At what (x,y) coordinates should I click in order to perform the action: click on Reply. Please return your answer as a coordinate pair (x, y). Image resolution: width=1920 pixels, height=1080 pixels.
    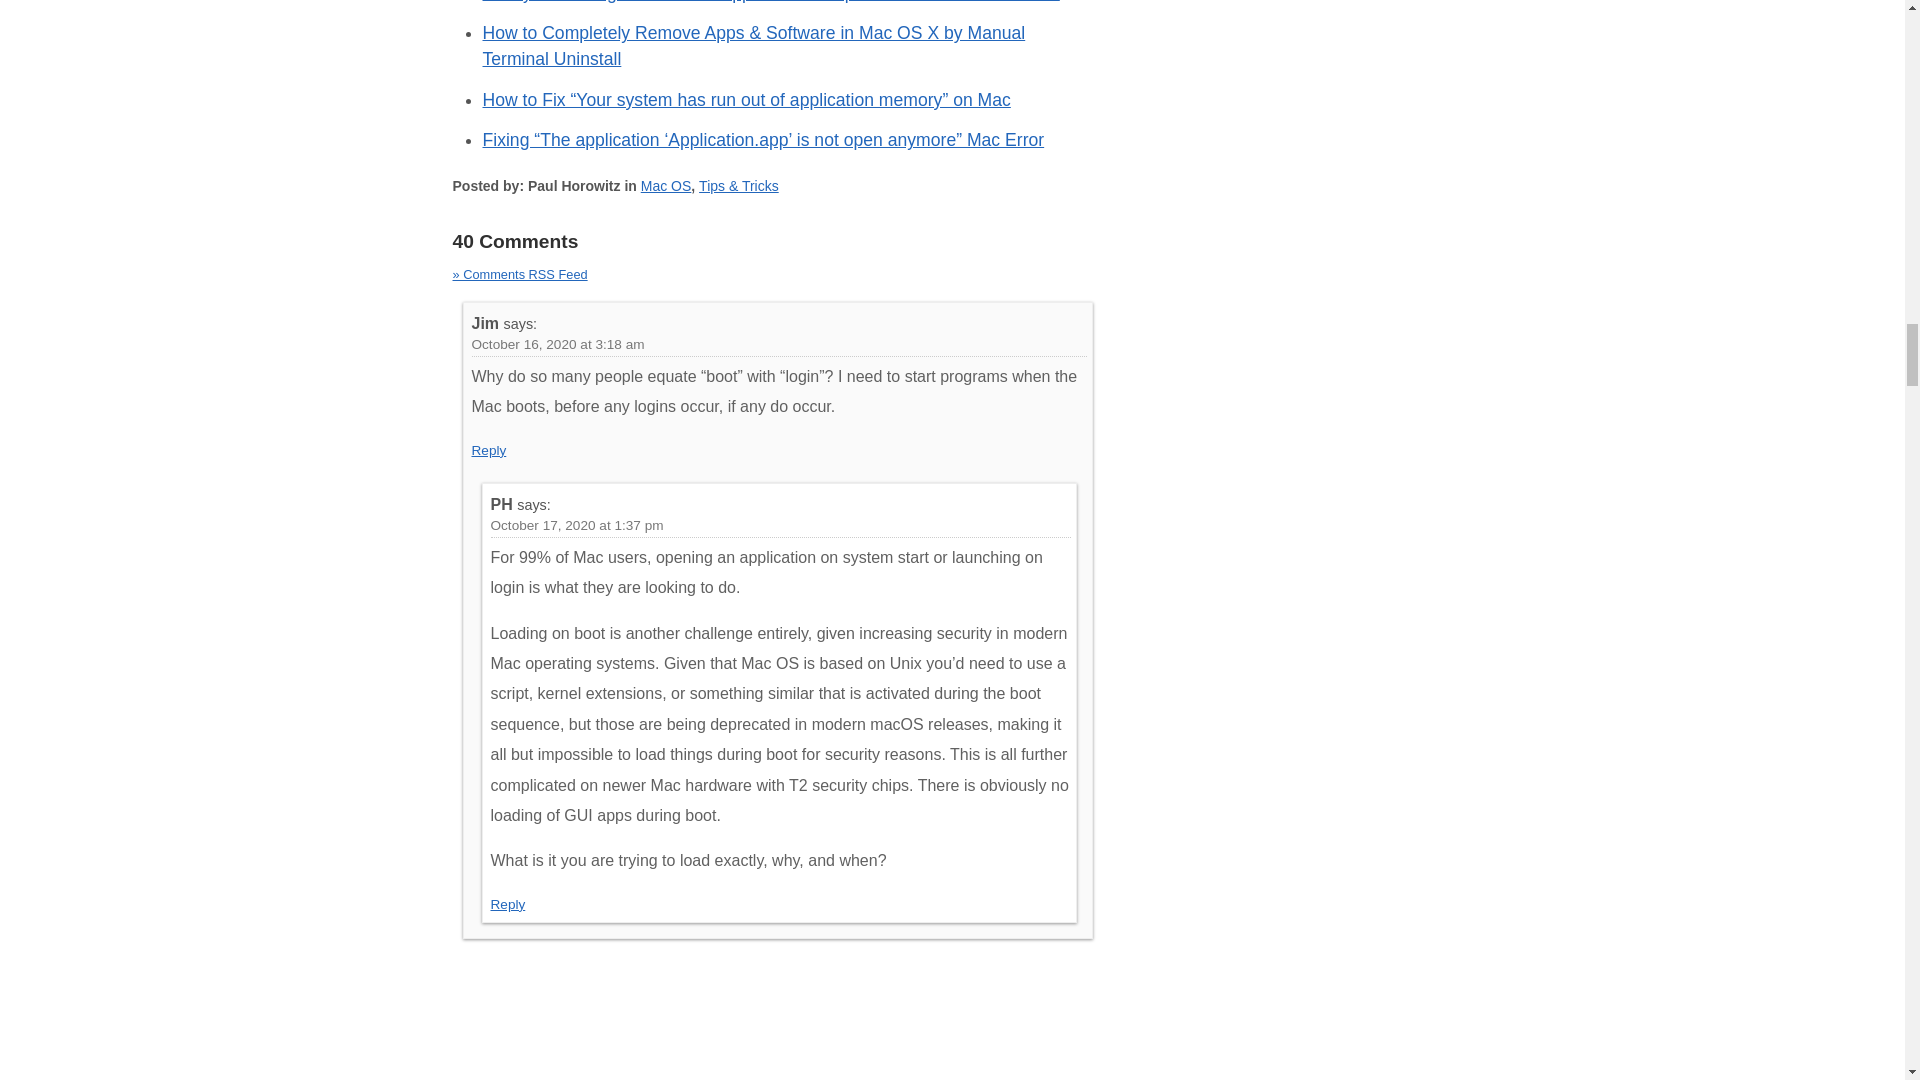
    Looking at the image, I should click on (489, 450).